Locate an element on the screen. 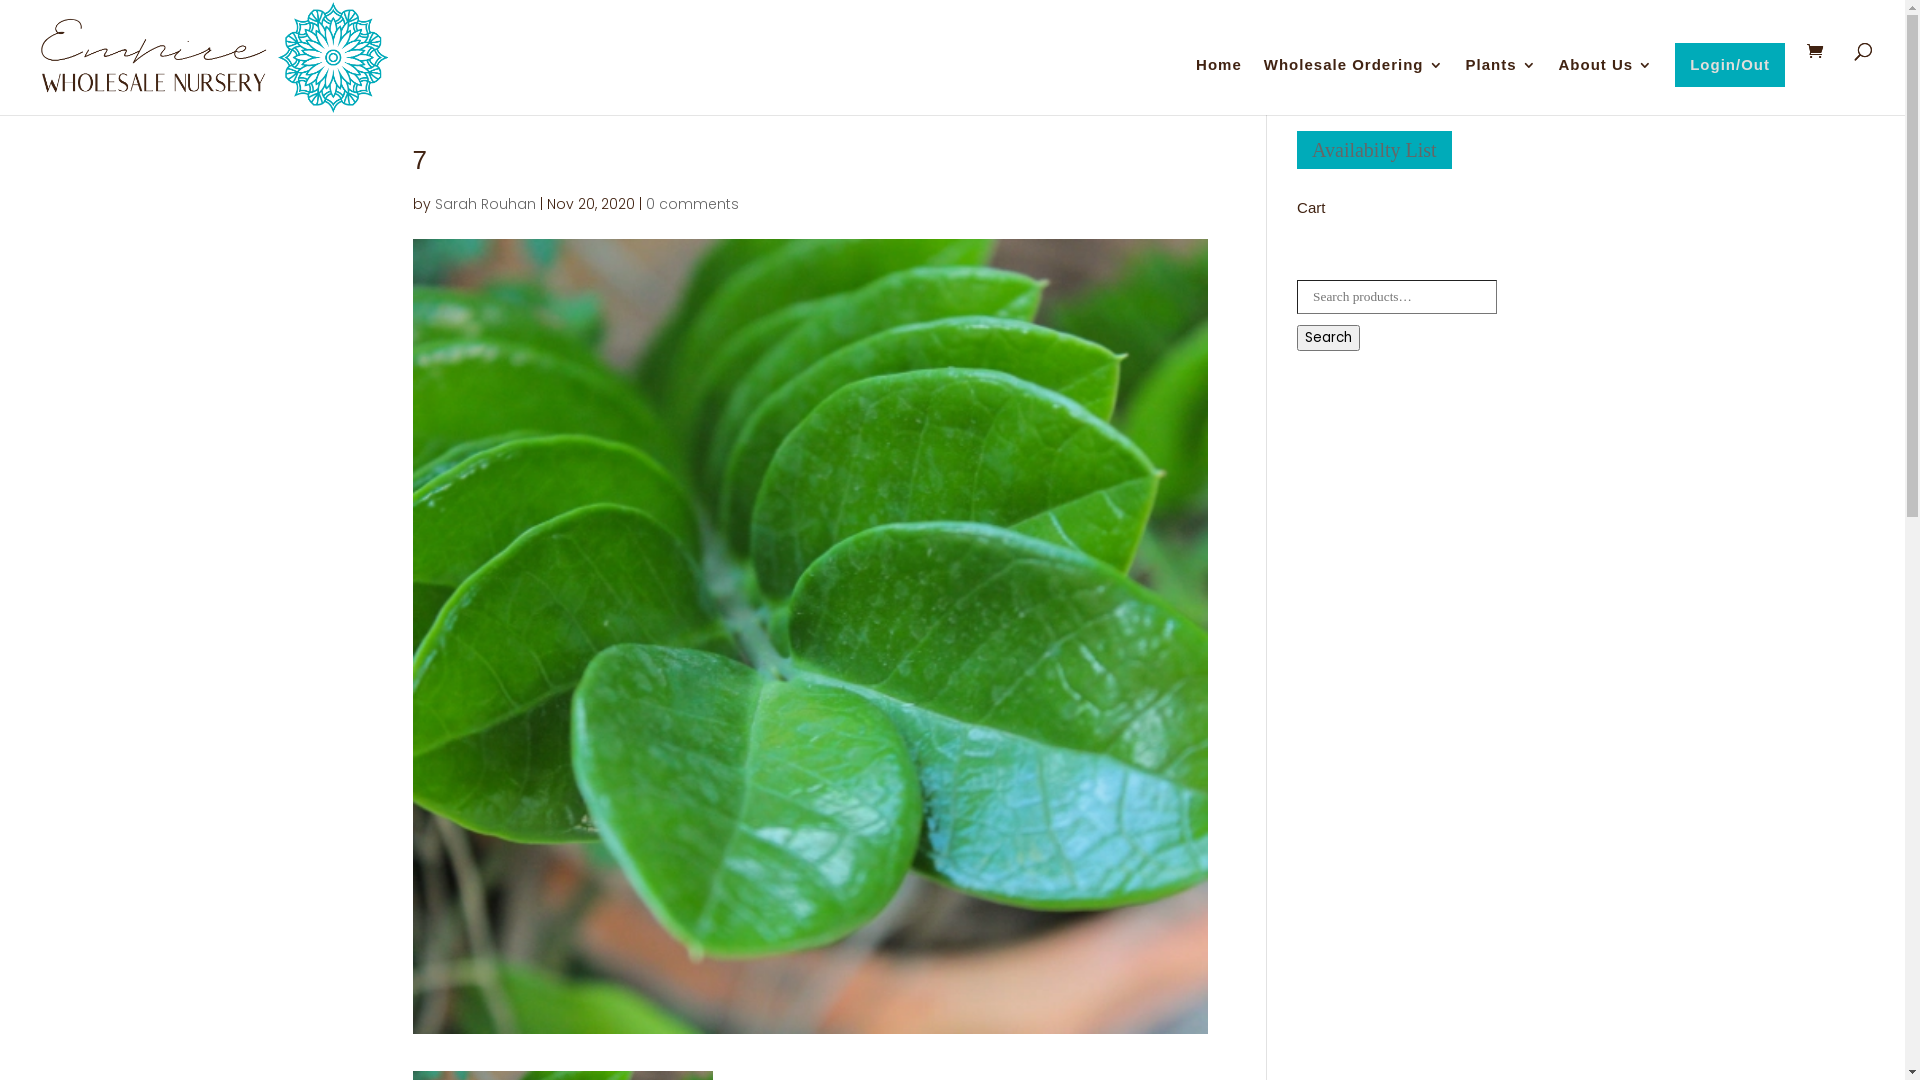  Login/Out is located at coordinates (1730, 65).